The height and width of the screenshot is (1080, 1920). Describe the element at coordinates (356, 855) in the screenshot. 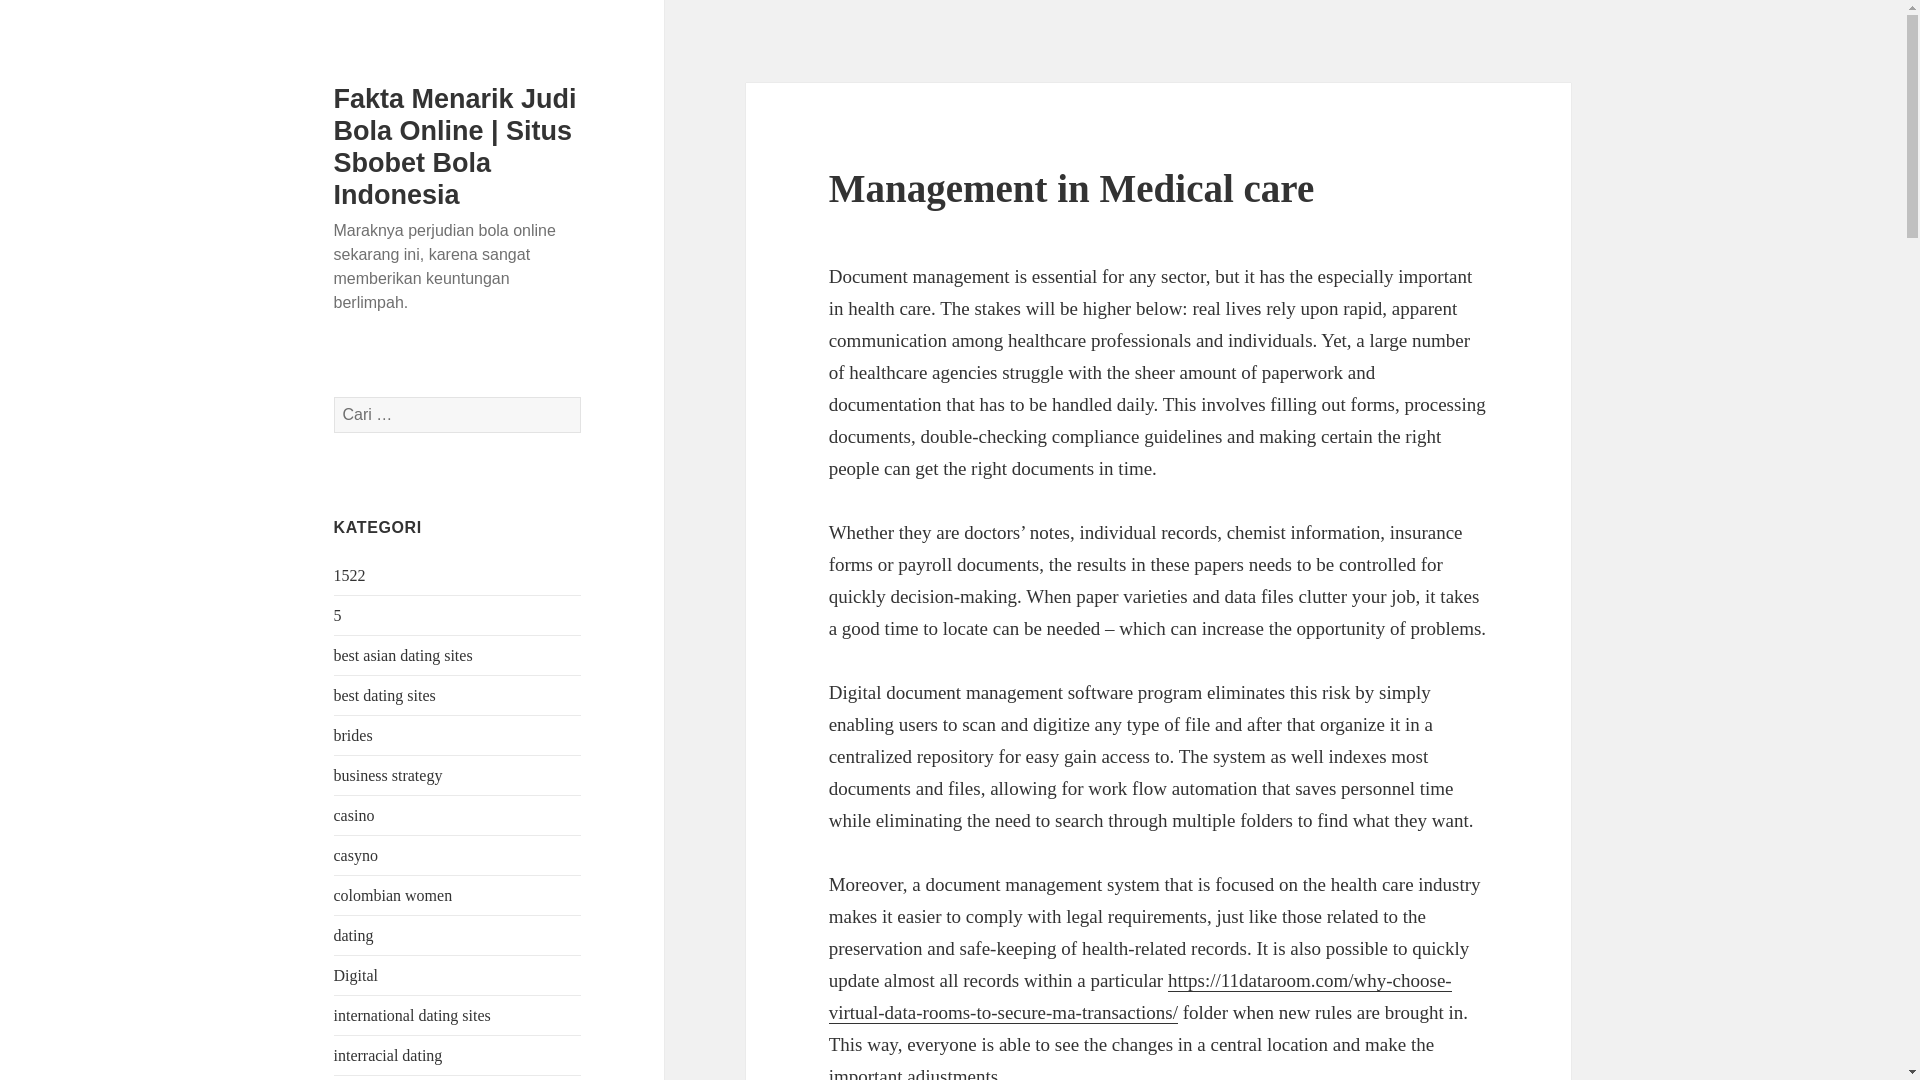

I see `casyno` at that location.